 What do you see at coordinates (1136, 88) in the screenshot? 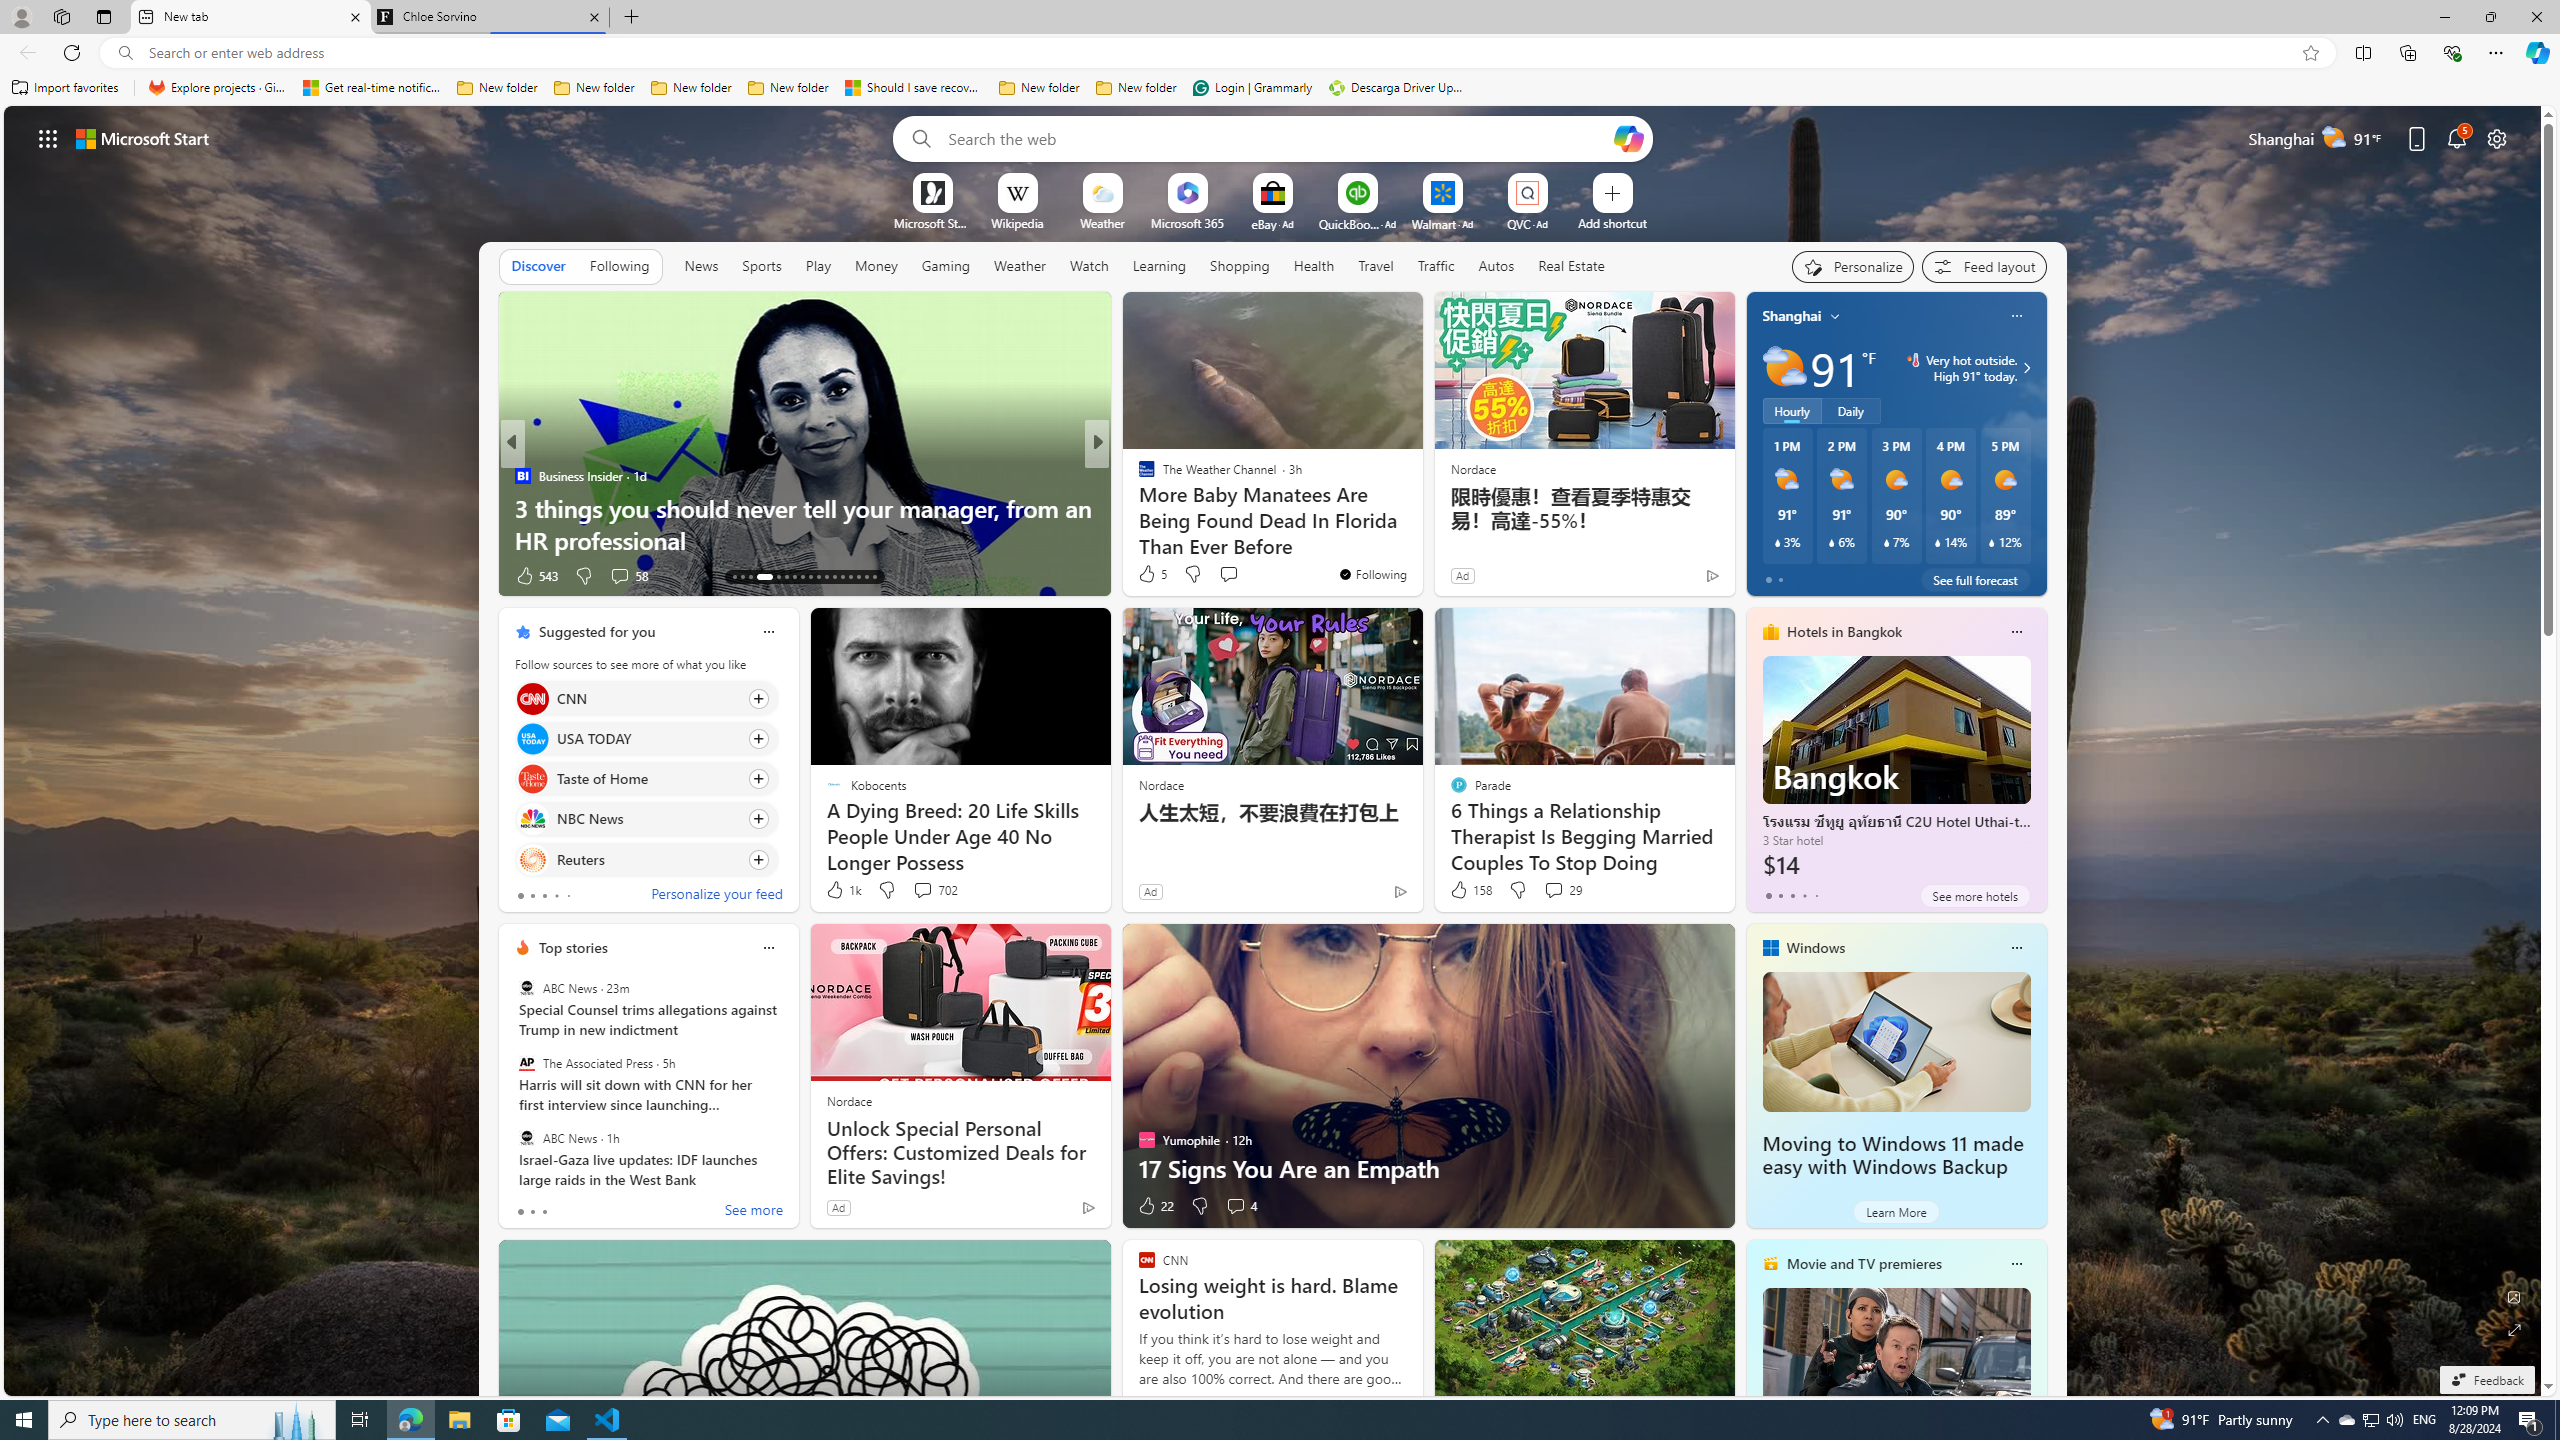
I see `New folder` at bounding box center [1136, 88].